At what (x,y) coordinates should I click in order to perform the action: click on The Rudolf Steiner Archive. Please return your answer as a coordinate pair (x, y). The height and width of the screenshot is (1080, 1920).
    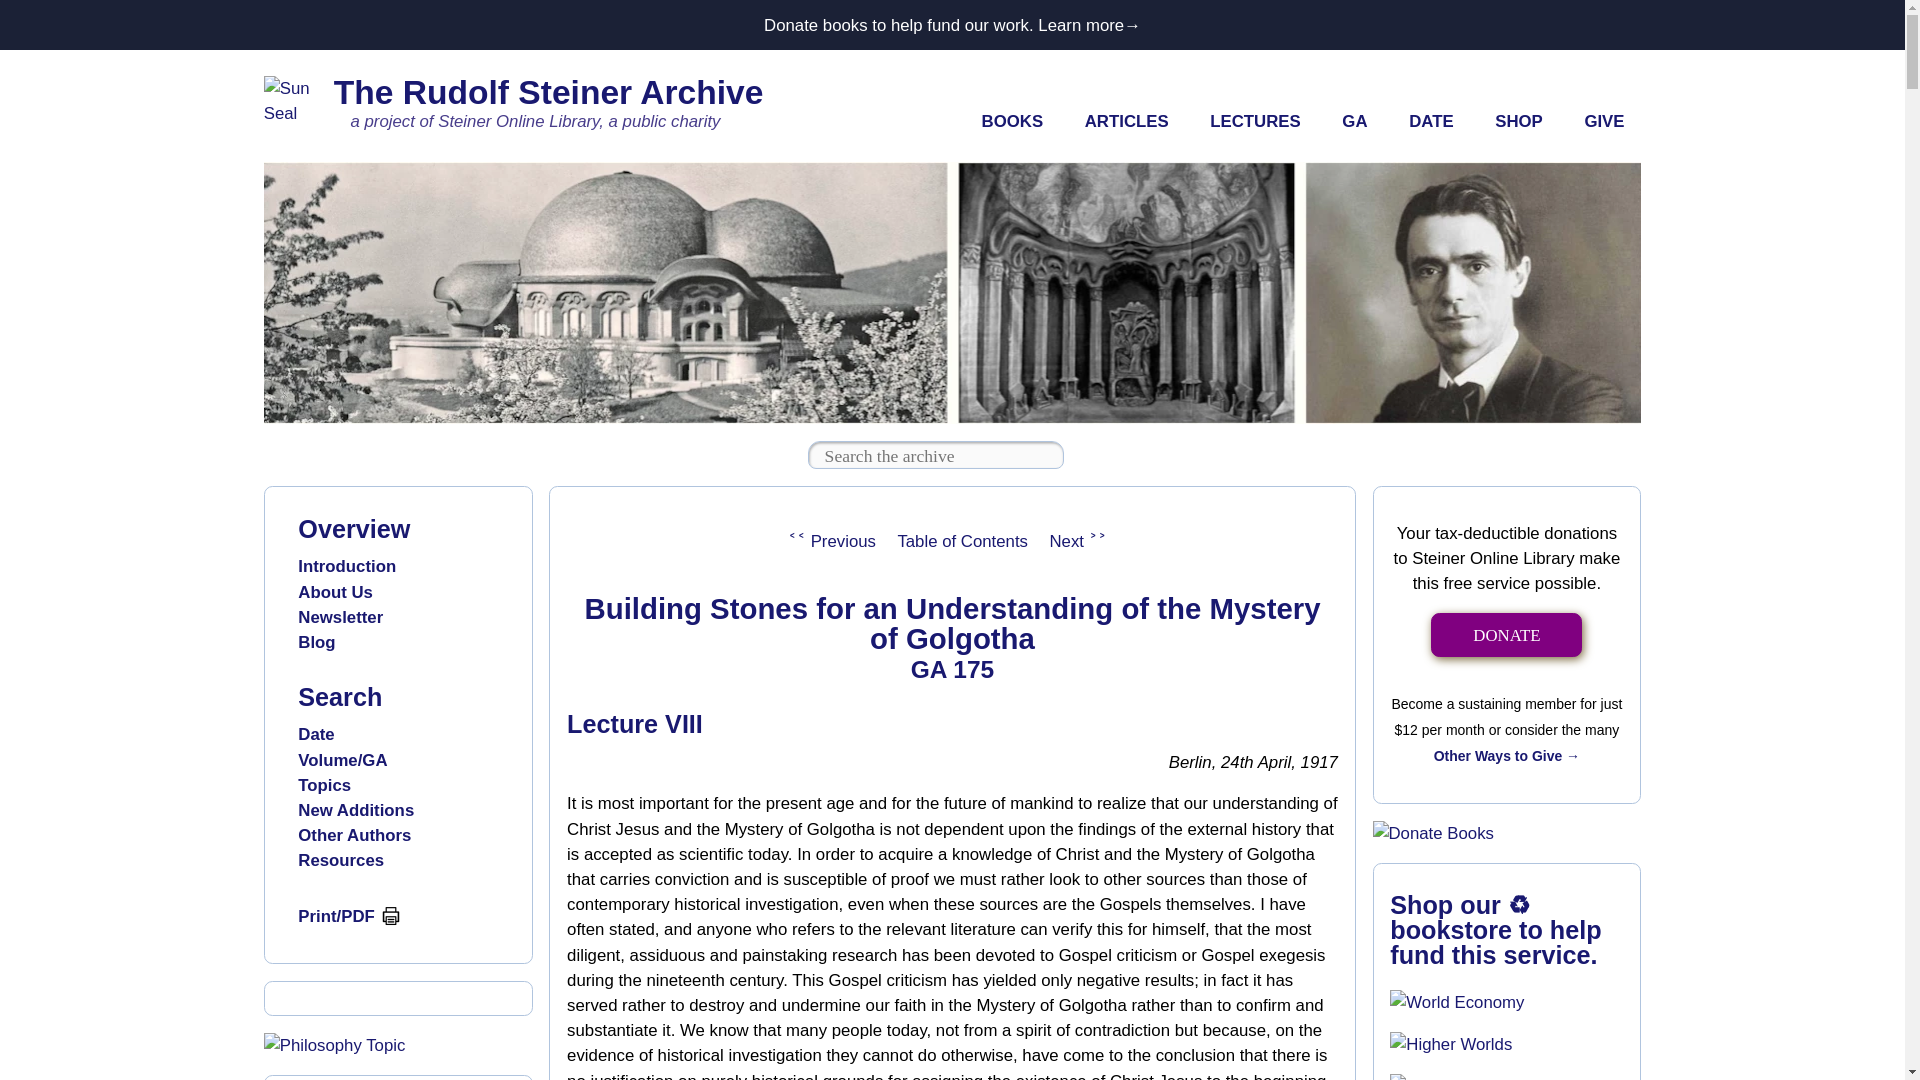
    Looking at the image, I should click on (549, 92).